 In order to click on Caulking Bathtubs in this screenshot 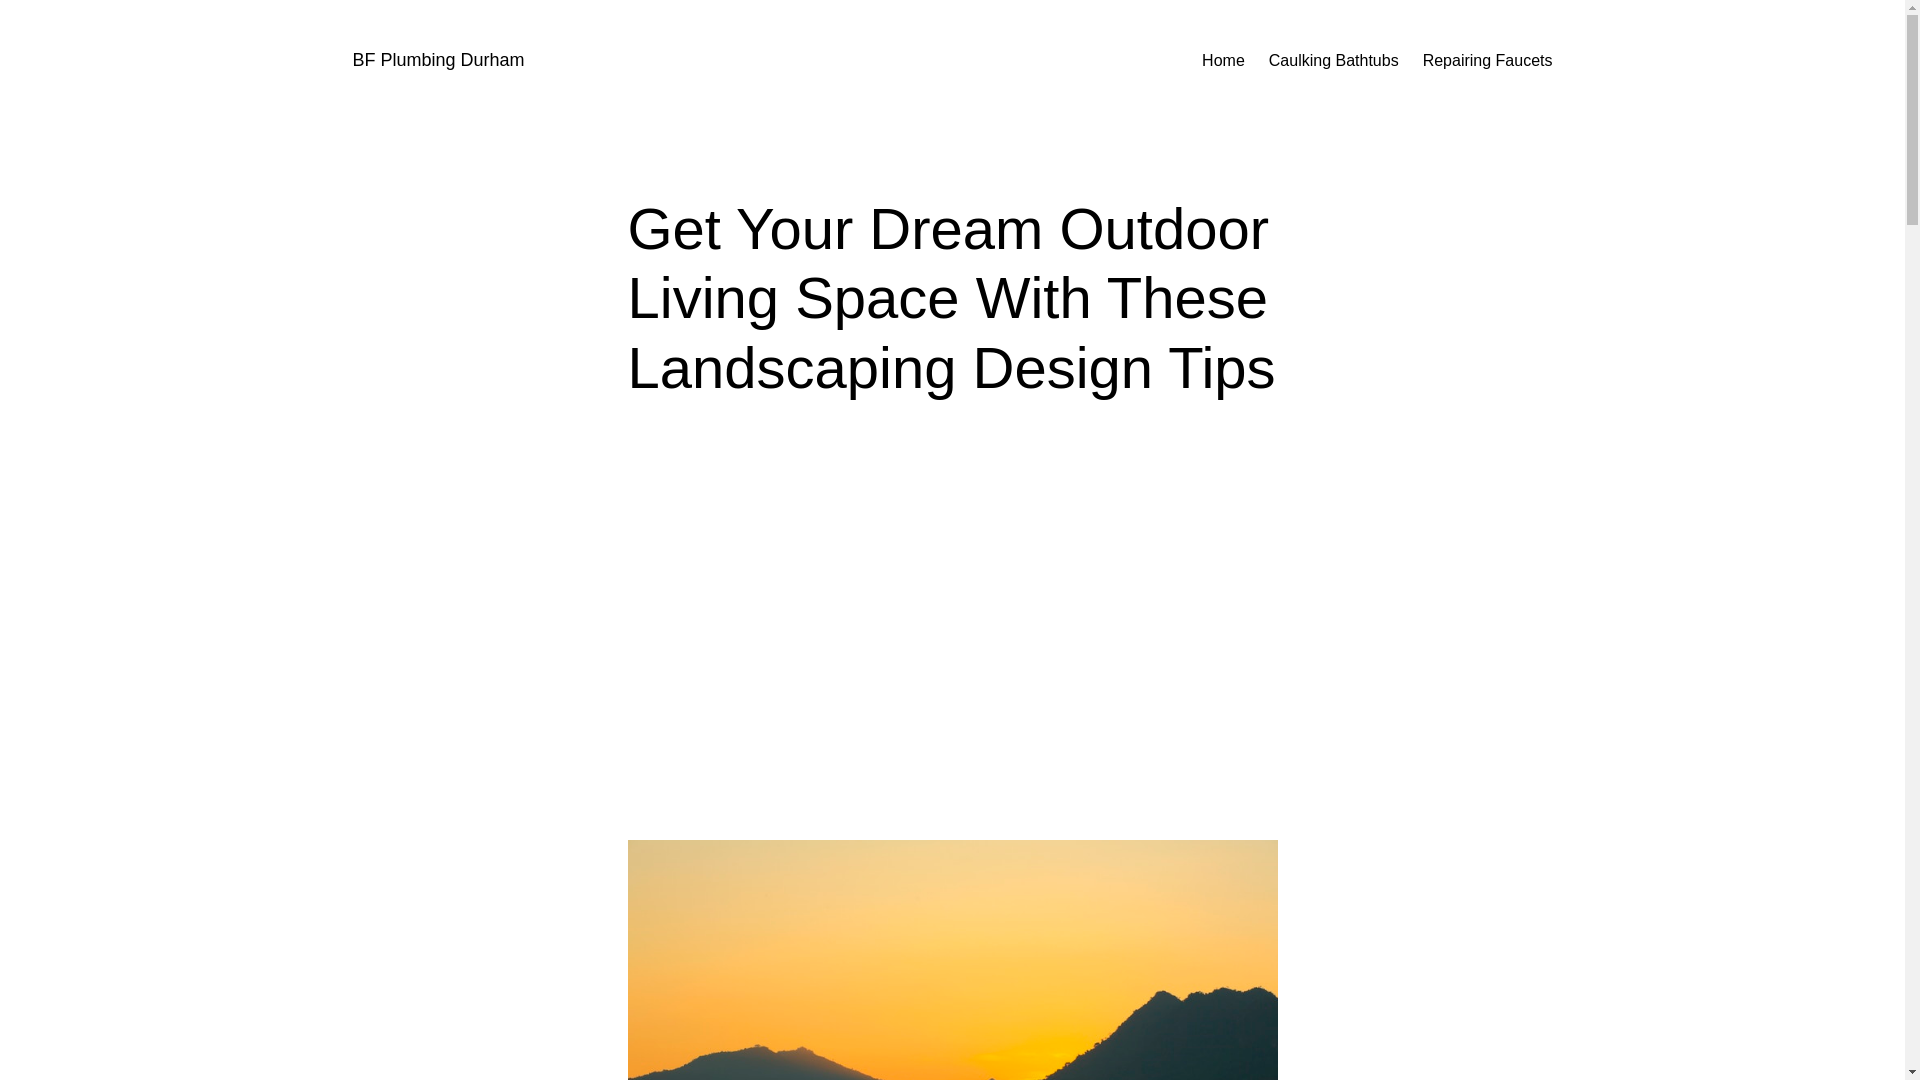, I will do `click(1334, 60)`.